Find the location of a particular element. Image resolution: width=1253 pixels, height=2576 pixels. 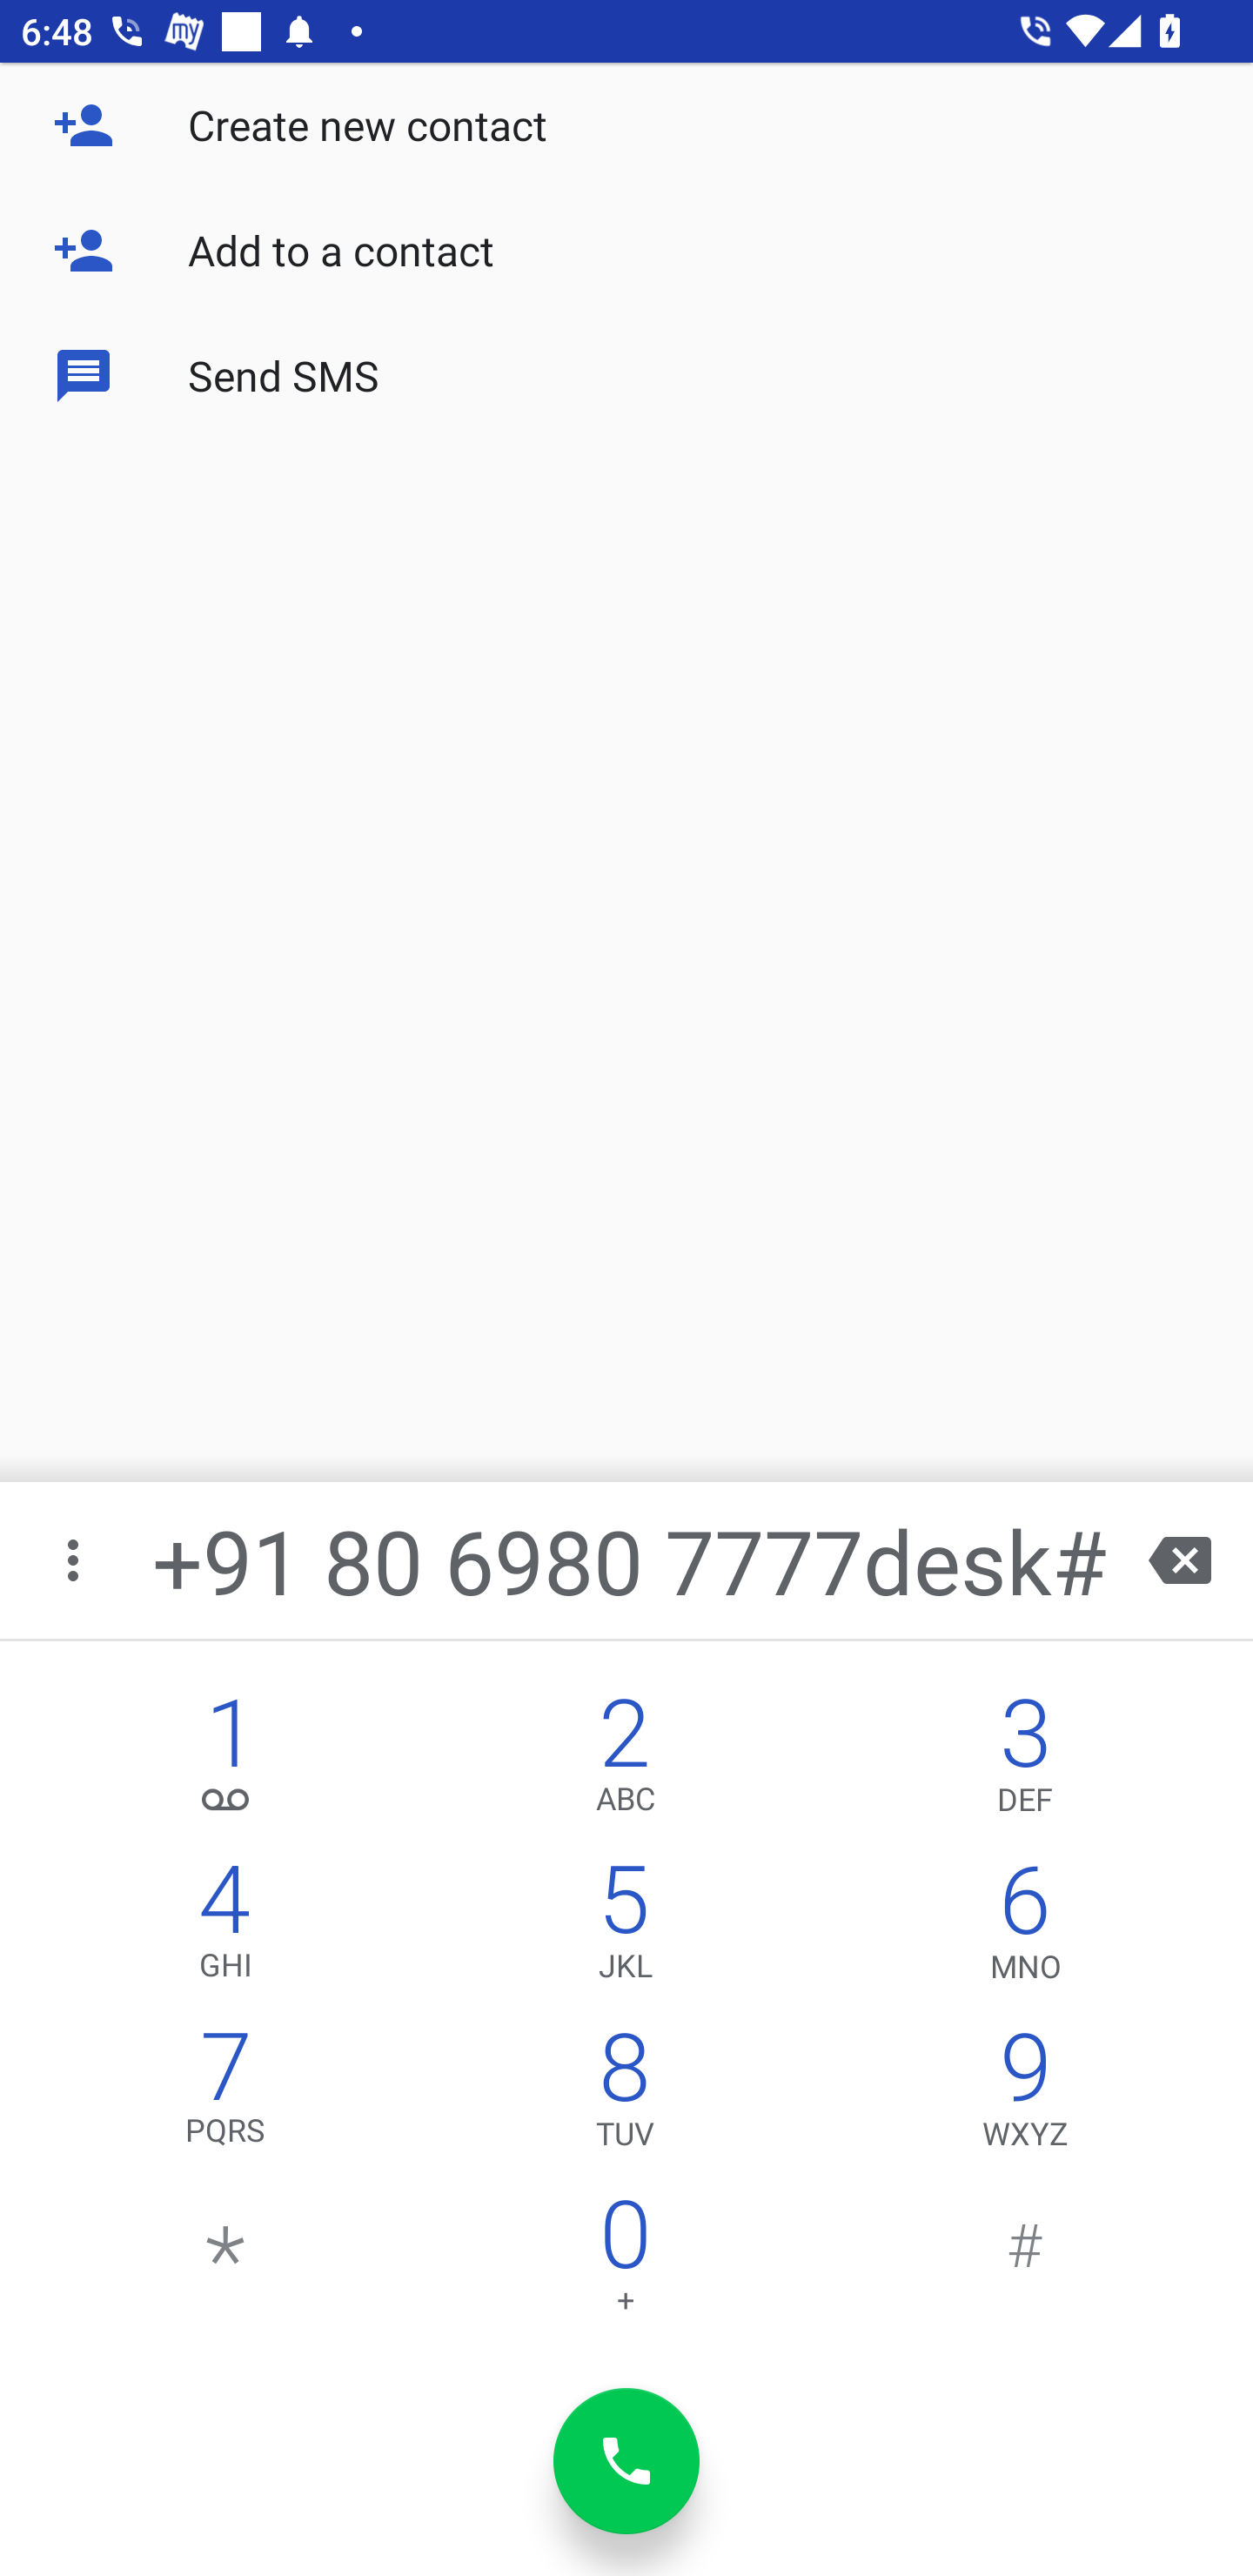

Send SMS is located at coordinates (626, 376).